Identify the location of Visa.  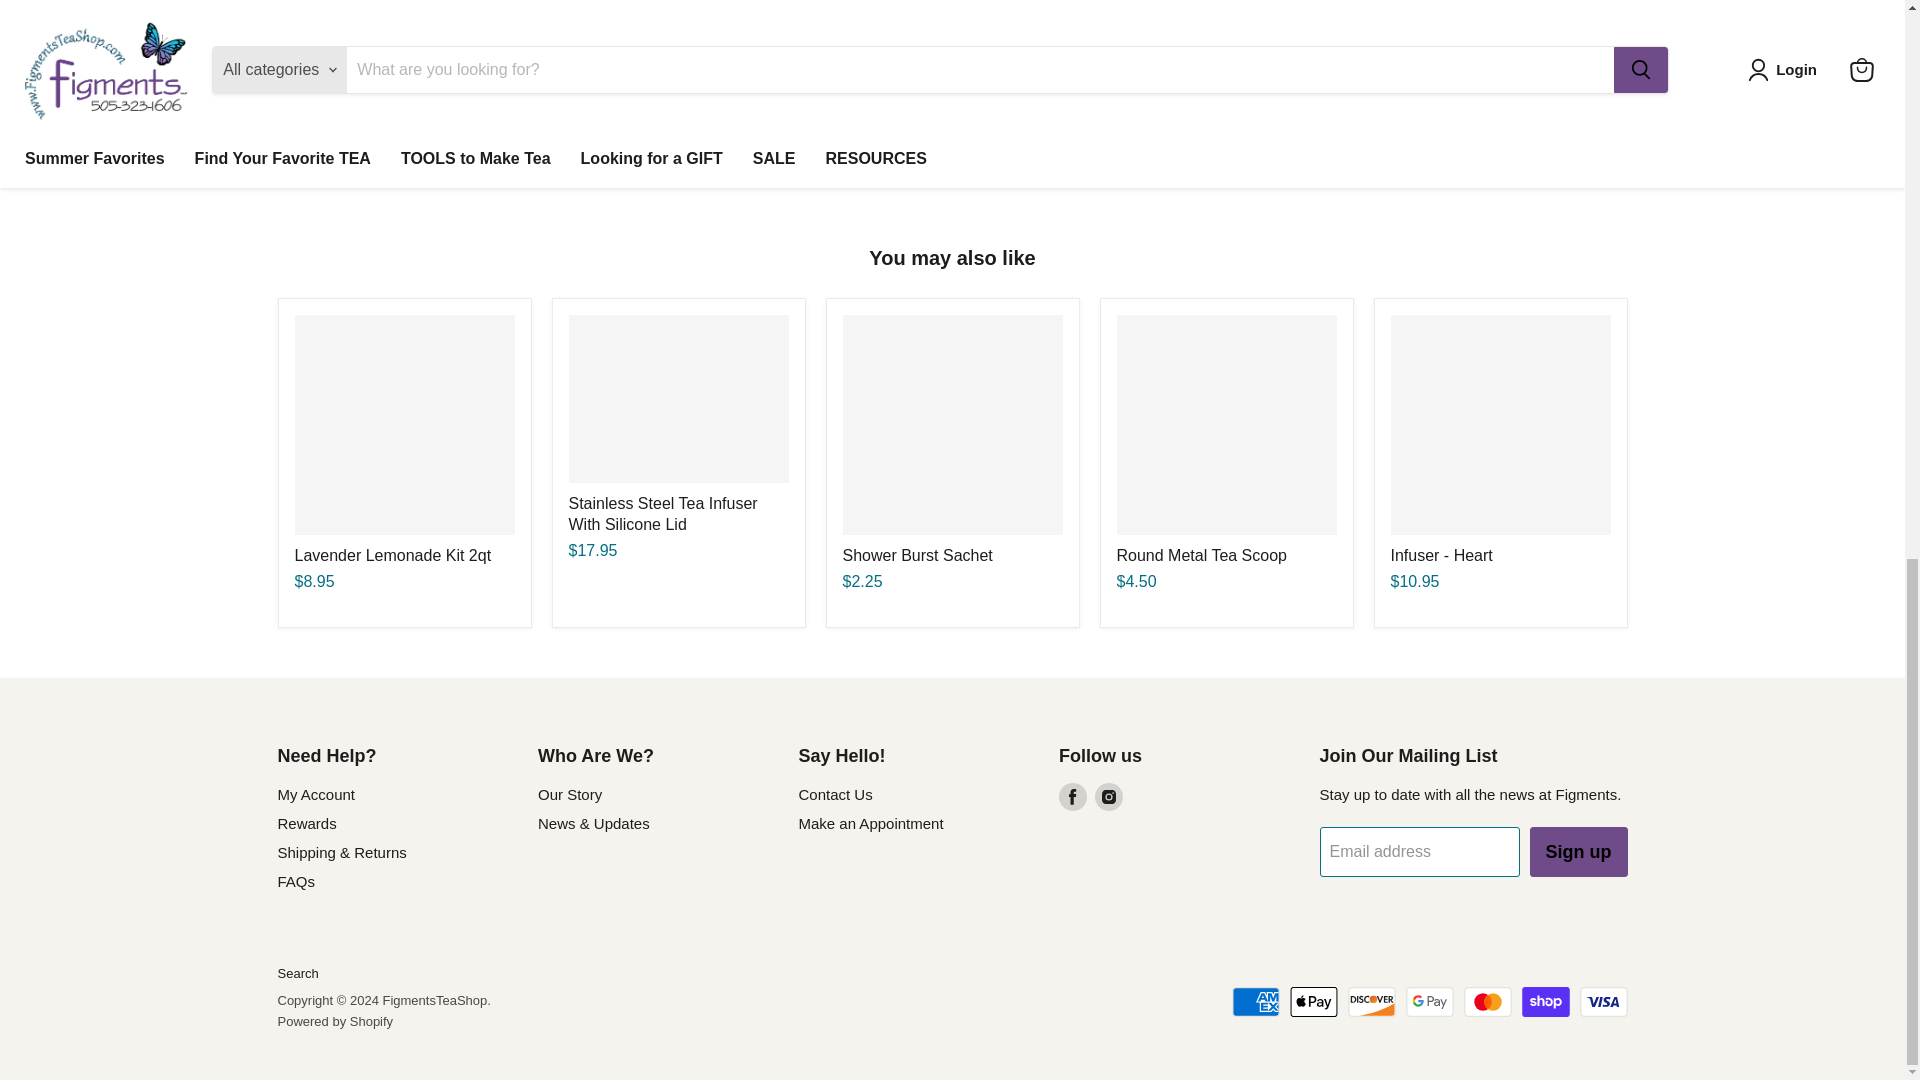
(1604, 1002).